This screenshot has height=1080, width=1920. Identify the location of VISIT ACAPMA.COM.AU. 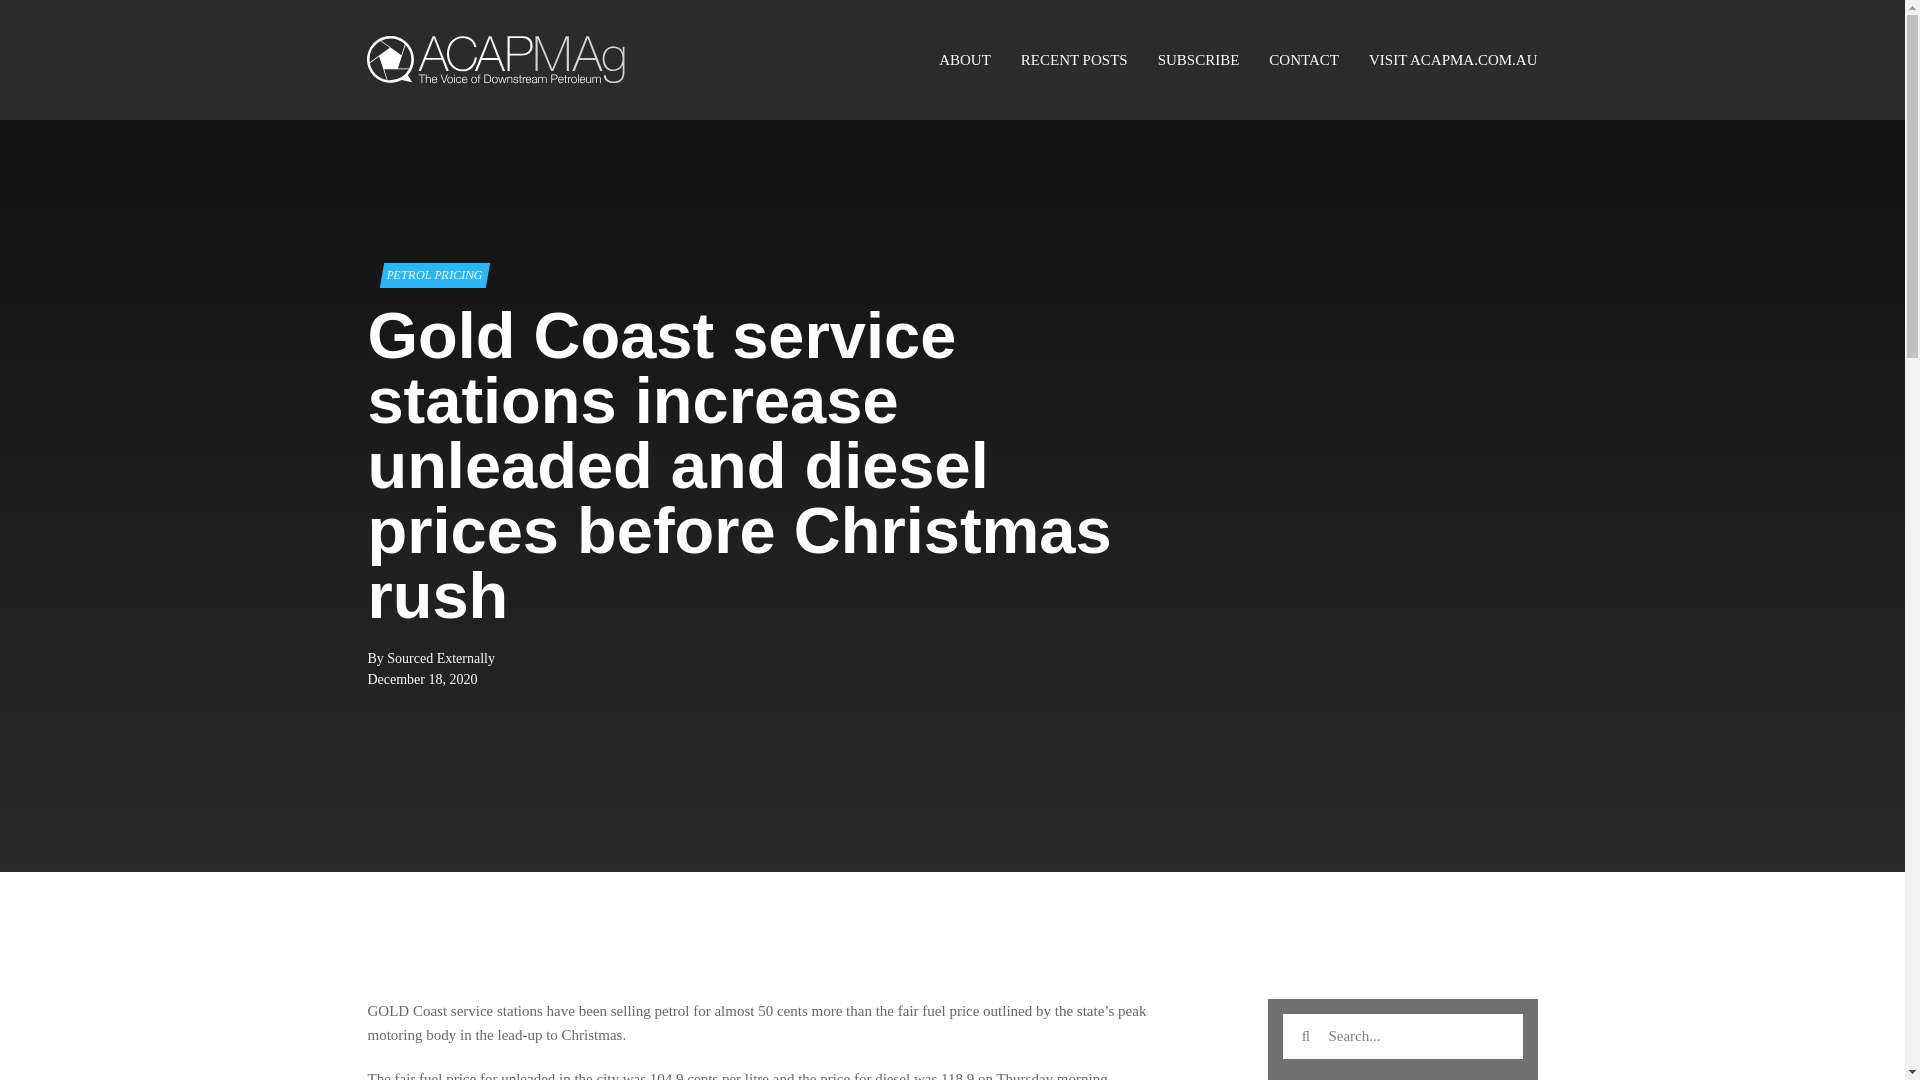
(1452, 60).